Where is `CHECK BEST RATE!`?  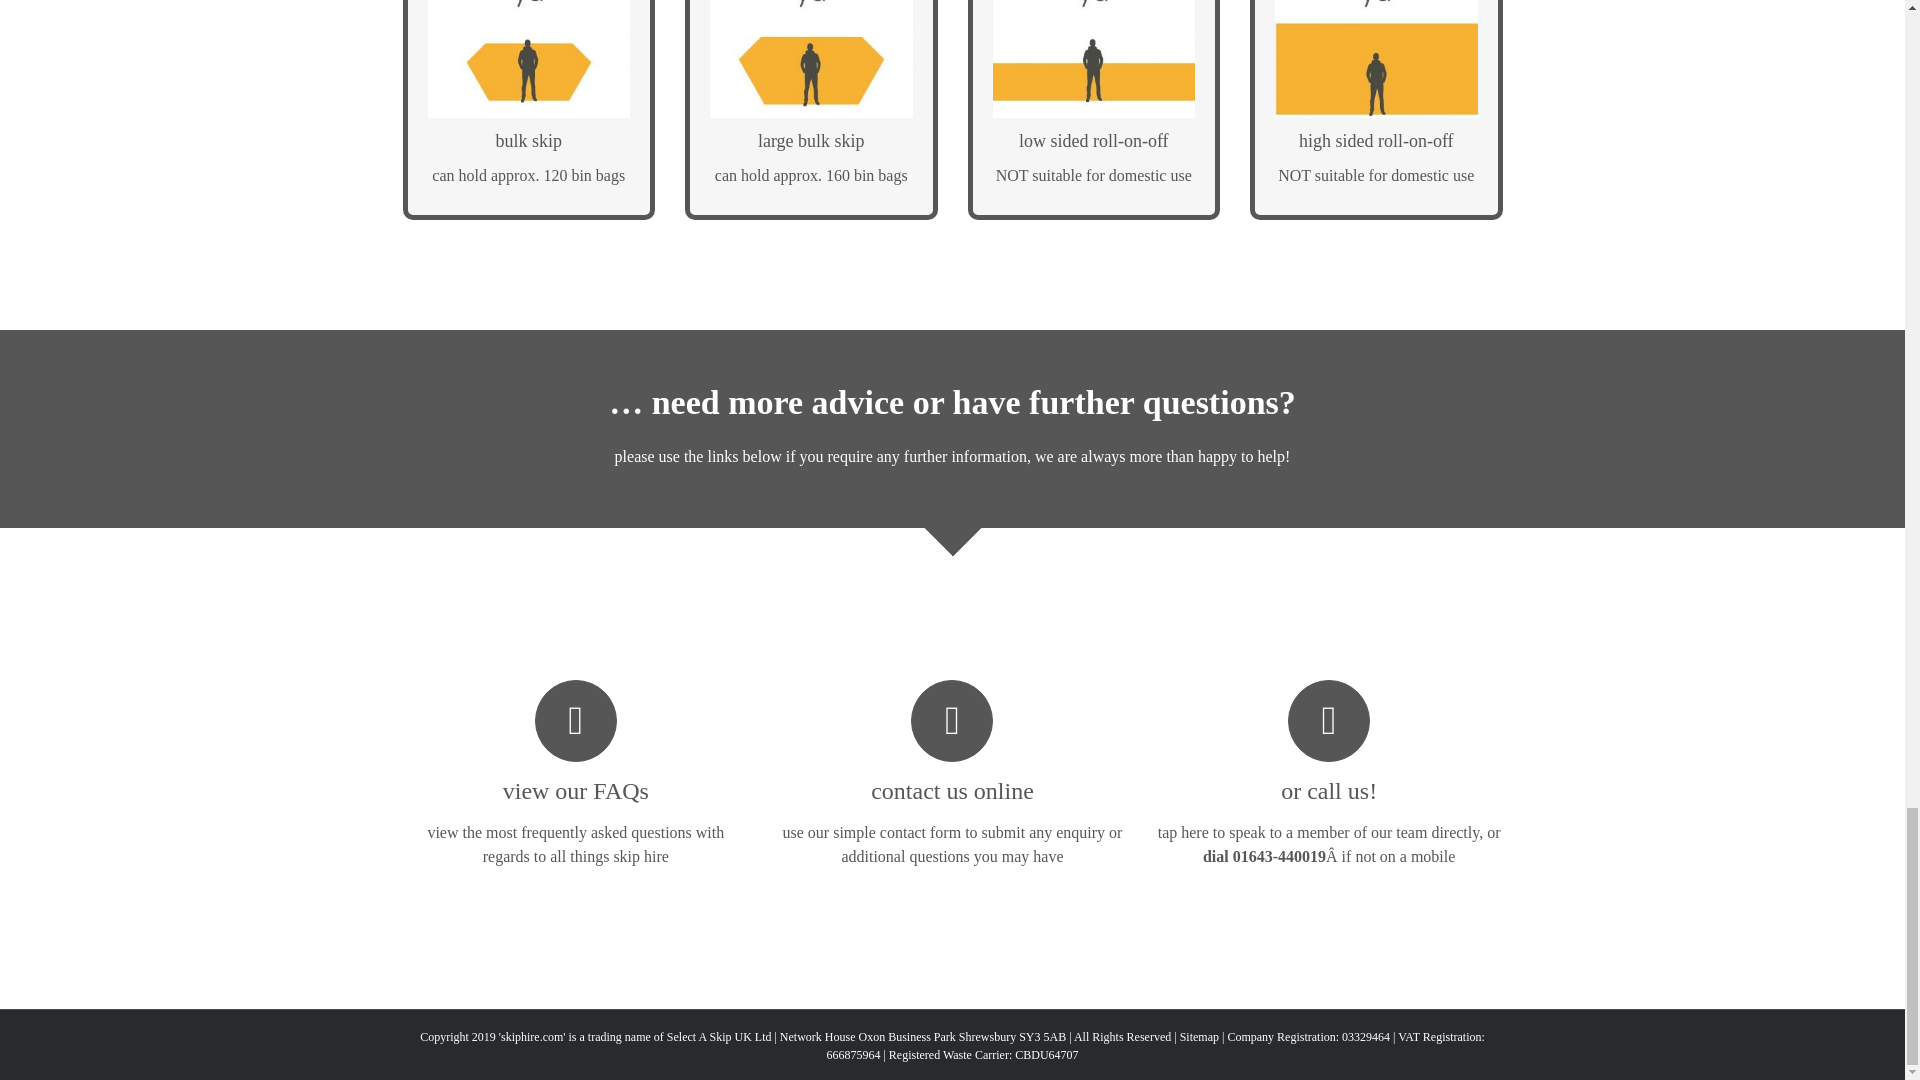
CHECK BEST RATE! is located at coordinates (530, 182).